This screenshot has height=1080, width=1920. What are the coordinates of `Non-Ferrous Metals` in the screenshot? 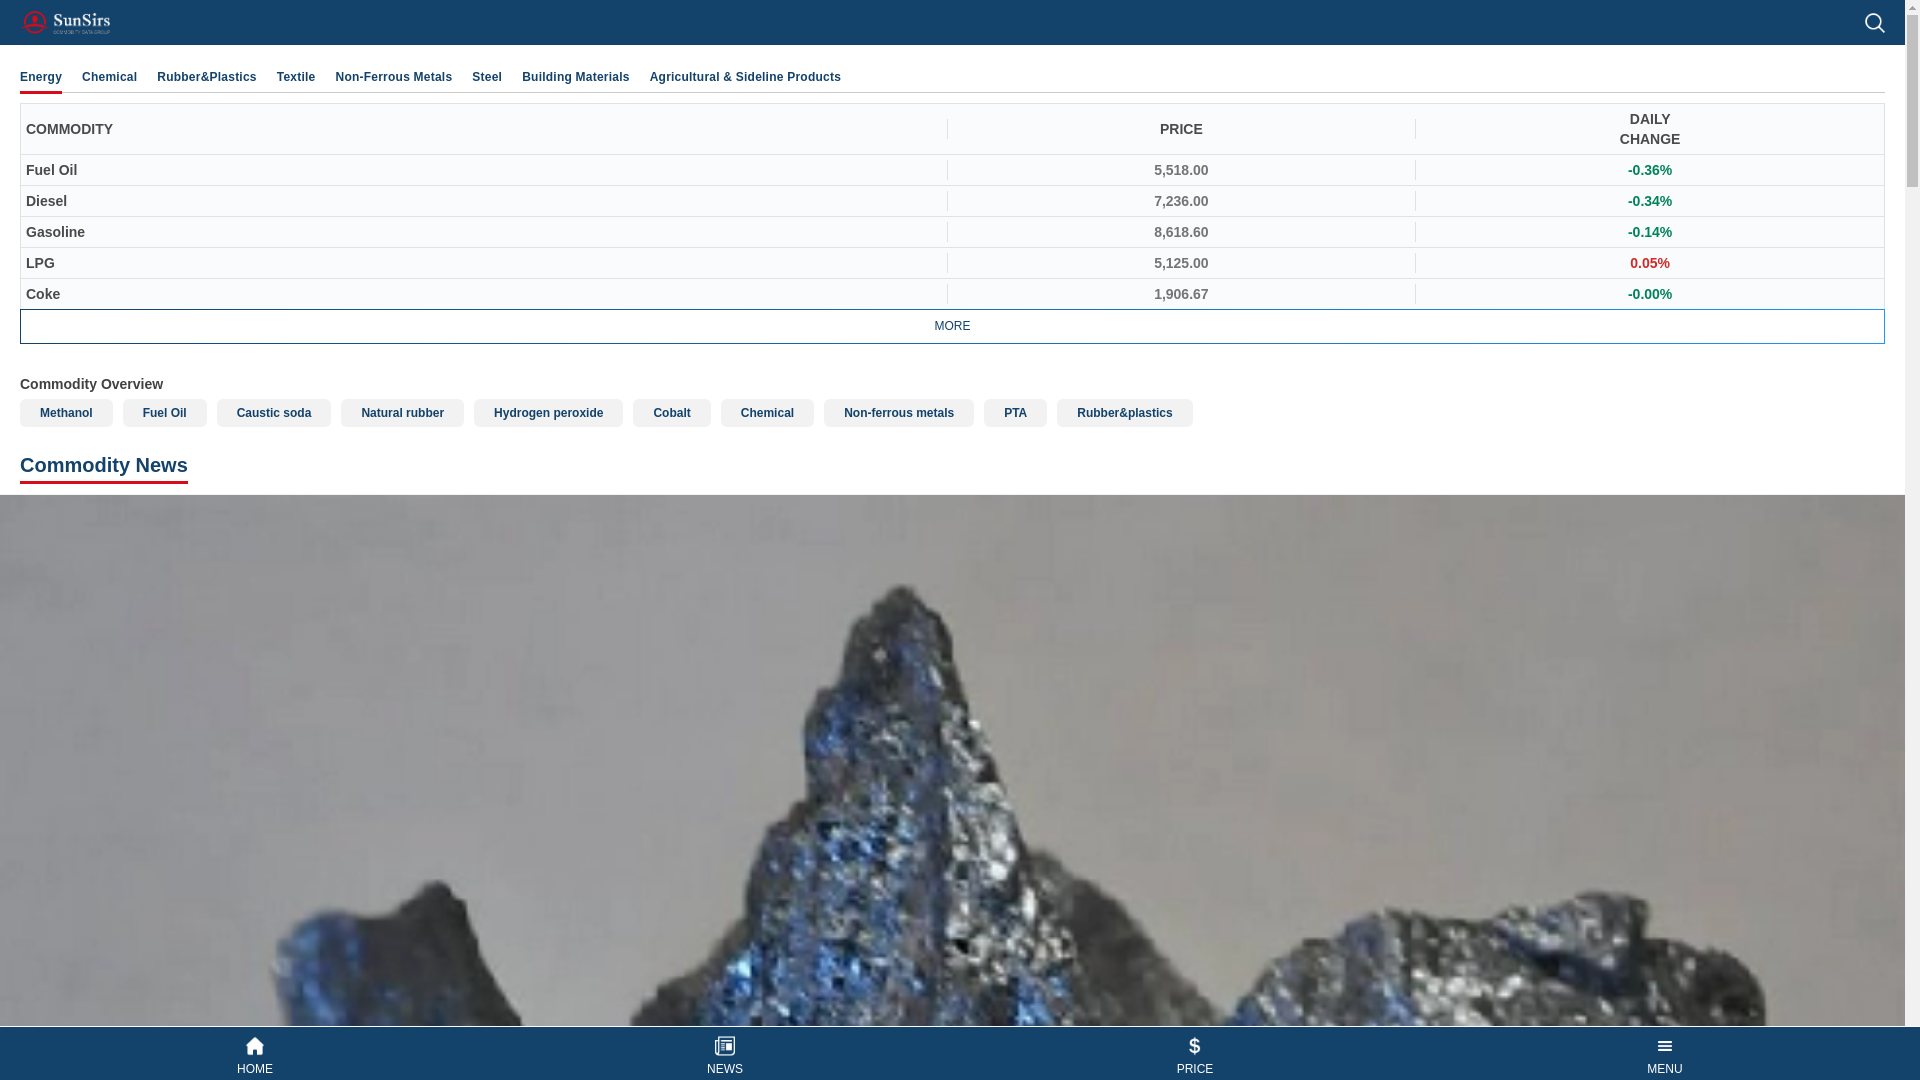 It's located at (394, 76).